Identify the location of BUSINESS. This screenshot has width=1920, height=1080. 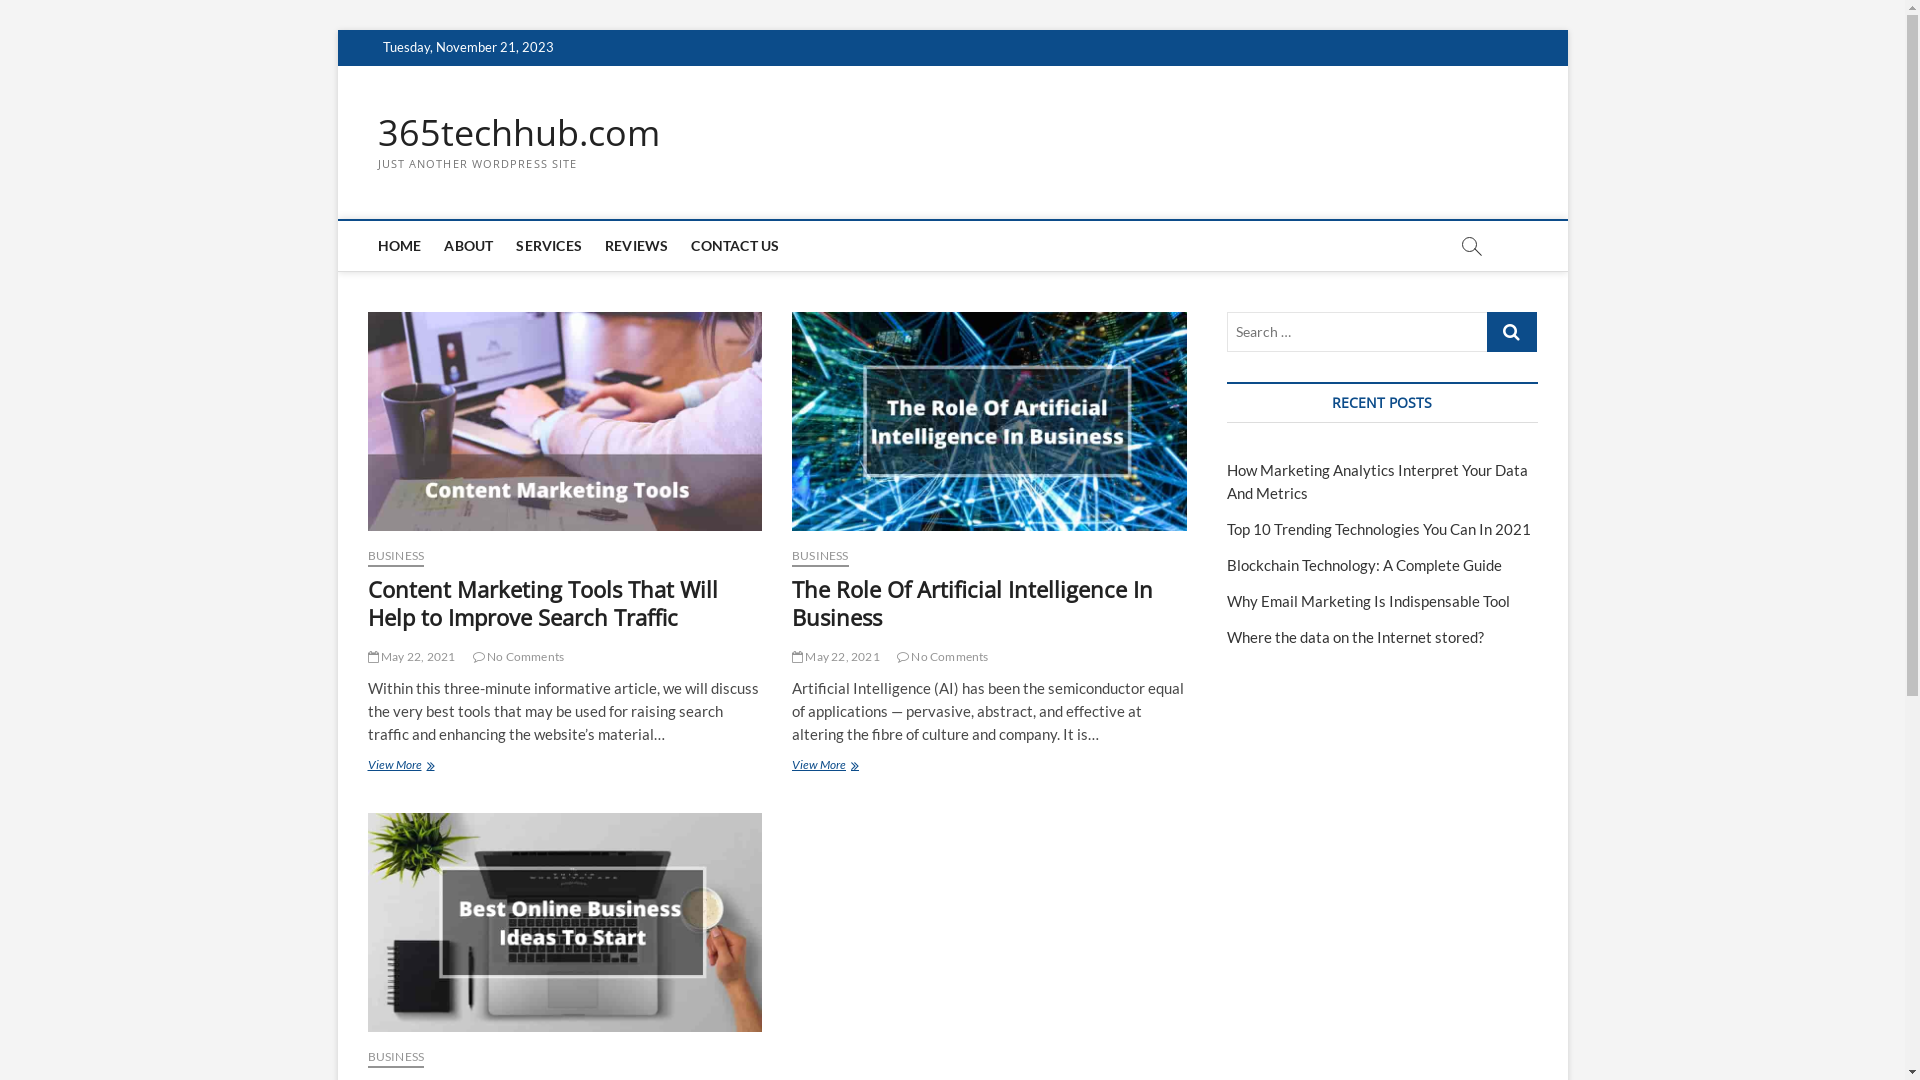
(396, 558).